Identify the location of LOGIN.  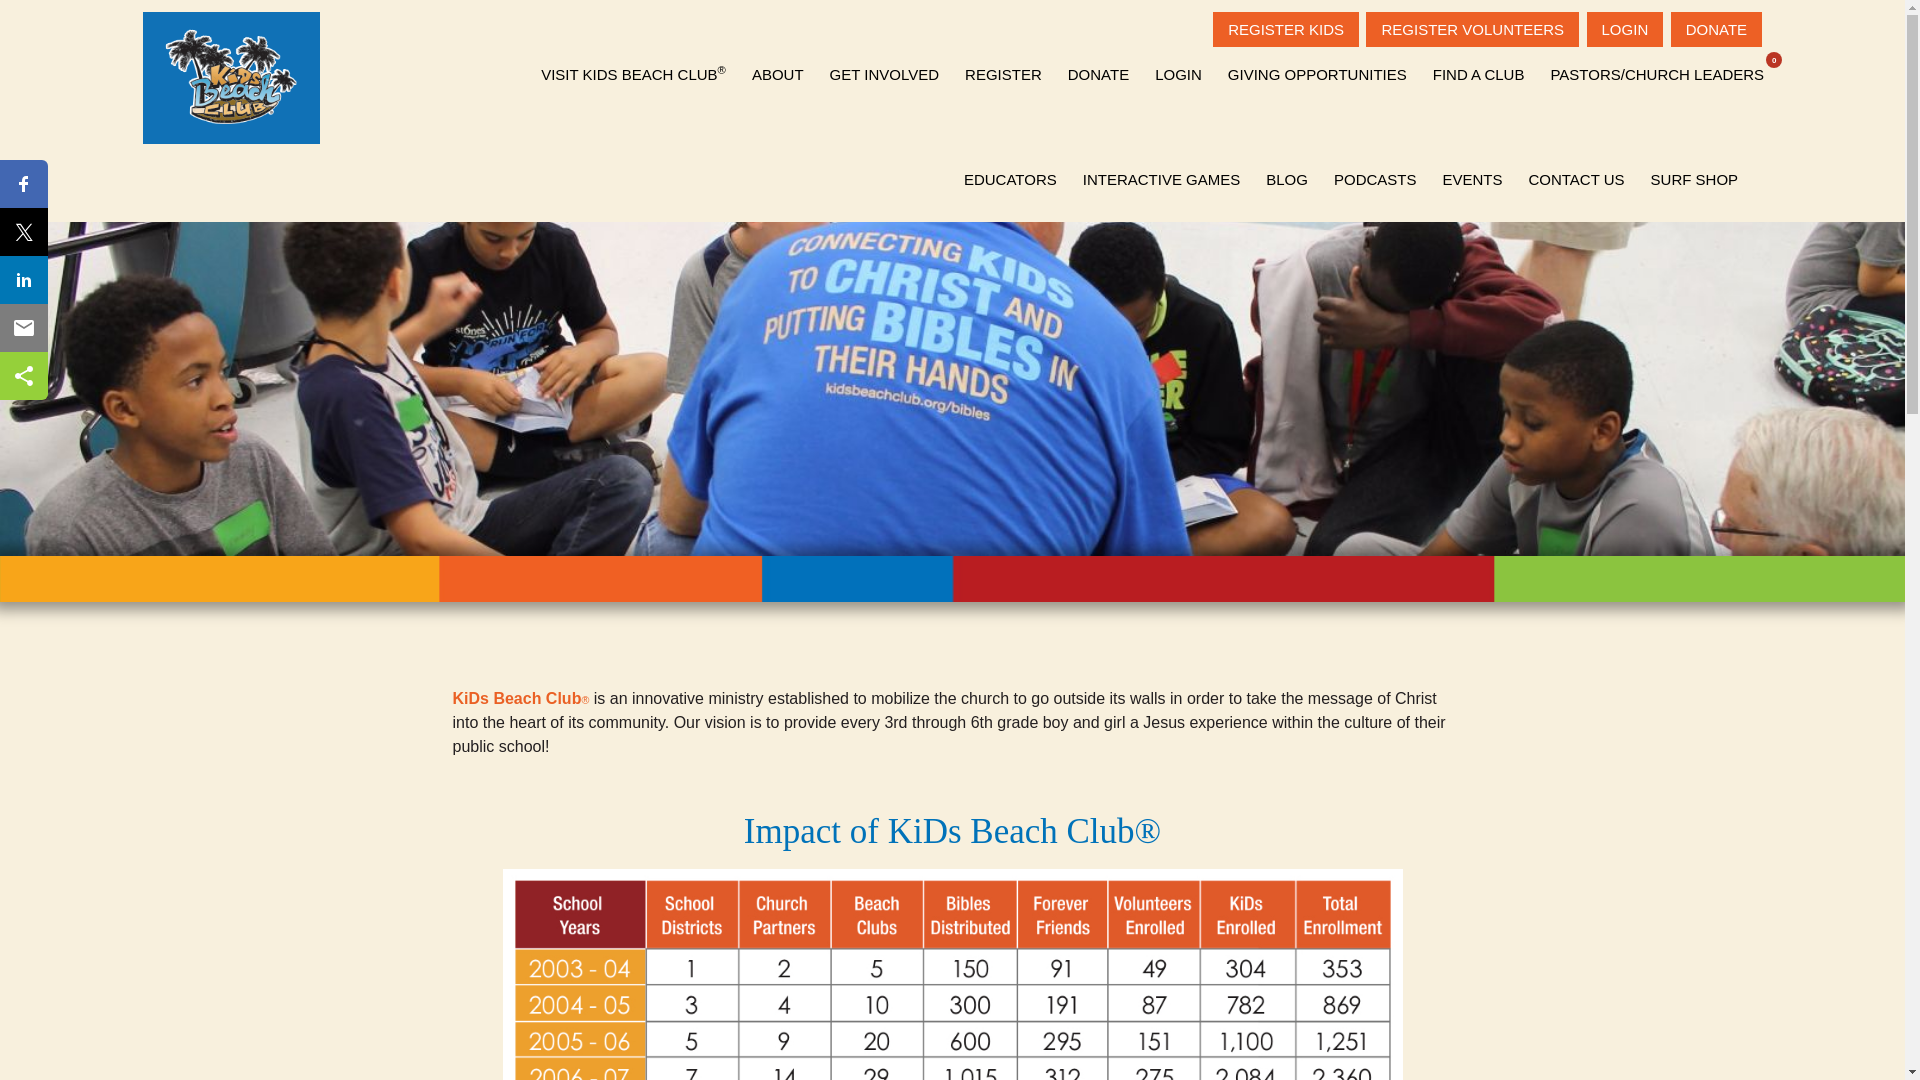
(1626, 29).